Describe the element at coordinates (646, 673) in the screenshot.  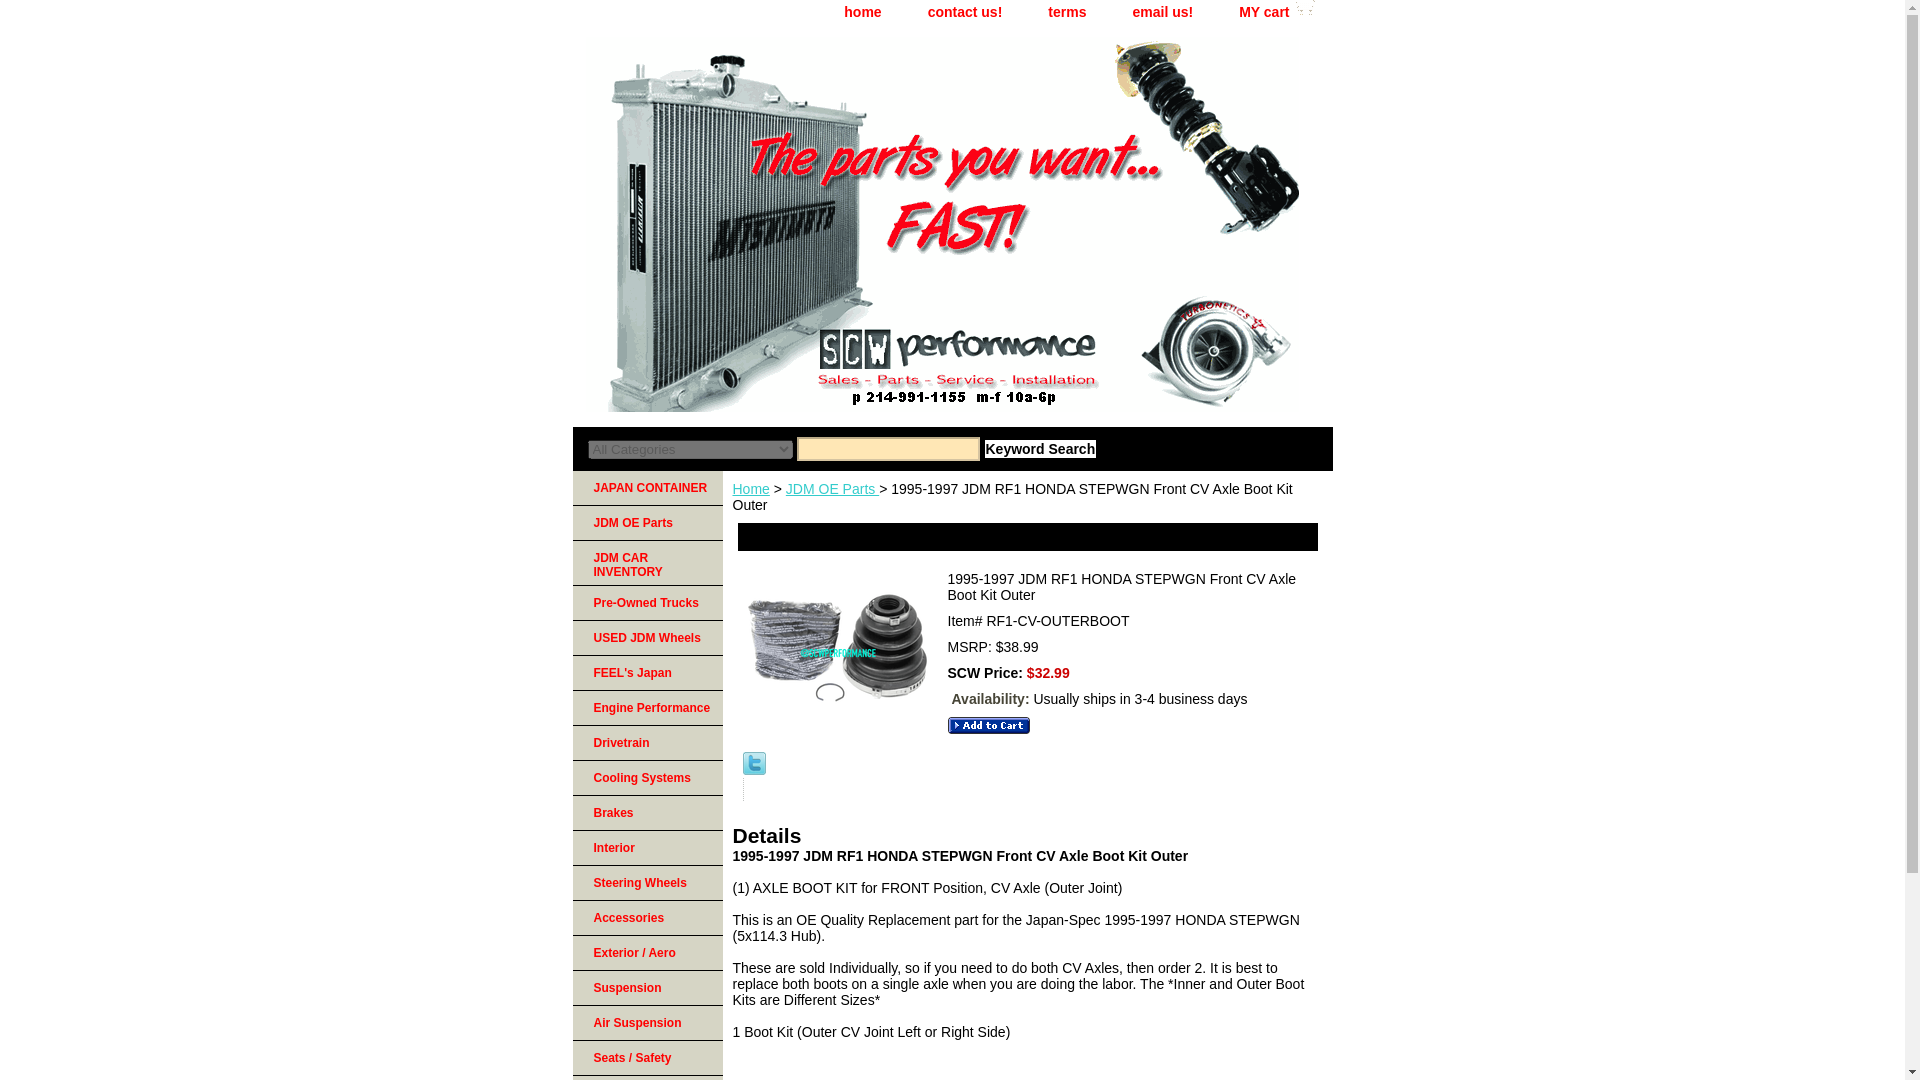
I see `FEEL's Japan` at that location.